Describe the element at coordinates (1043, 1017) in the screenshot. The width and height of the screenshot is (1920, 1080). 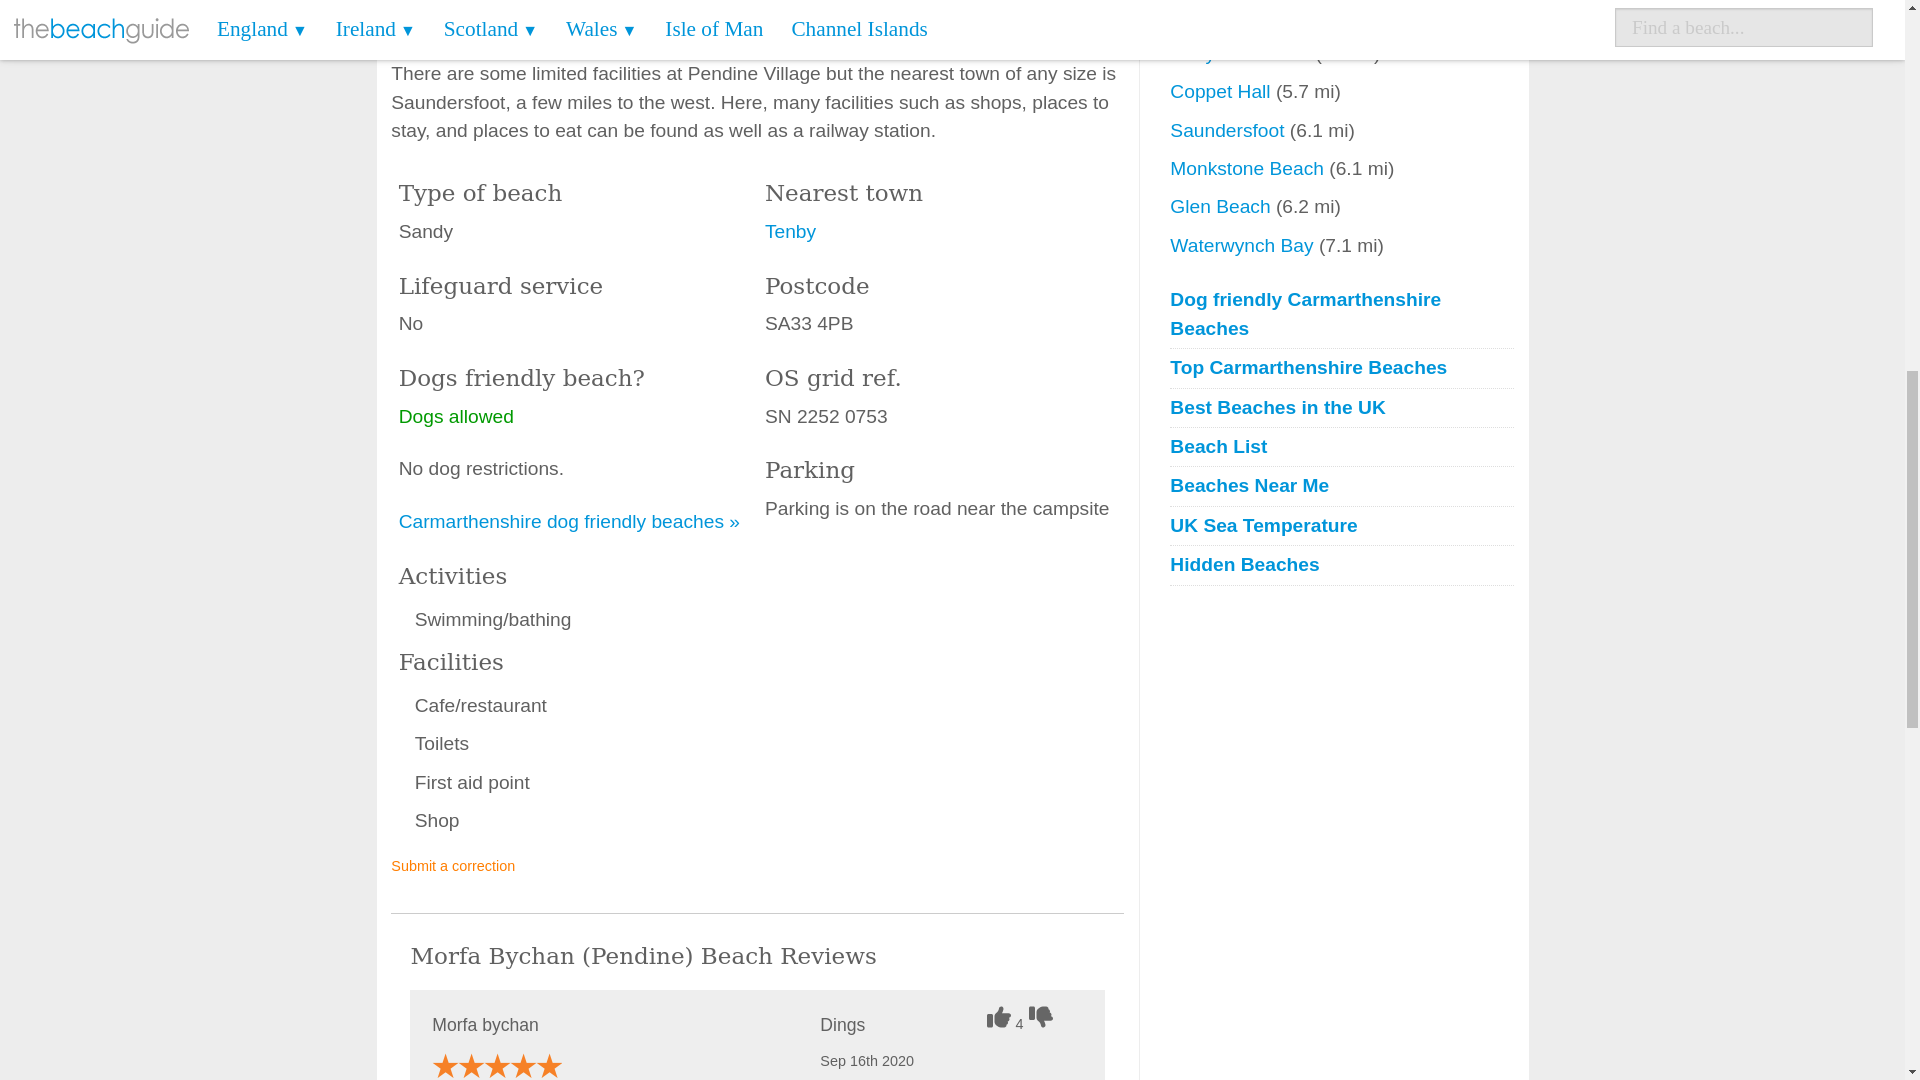
I see `Vote down` at that location.